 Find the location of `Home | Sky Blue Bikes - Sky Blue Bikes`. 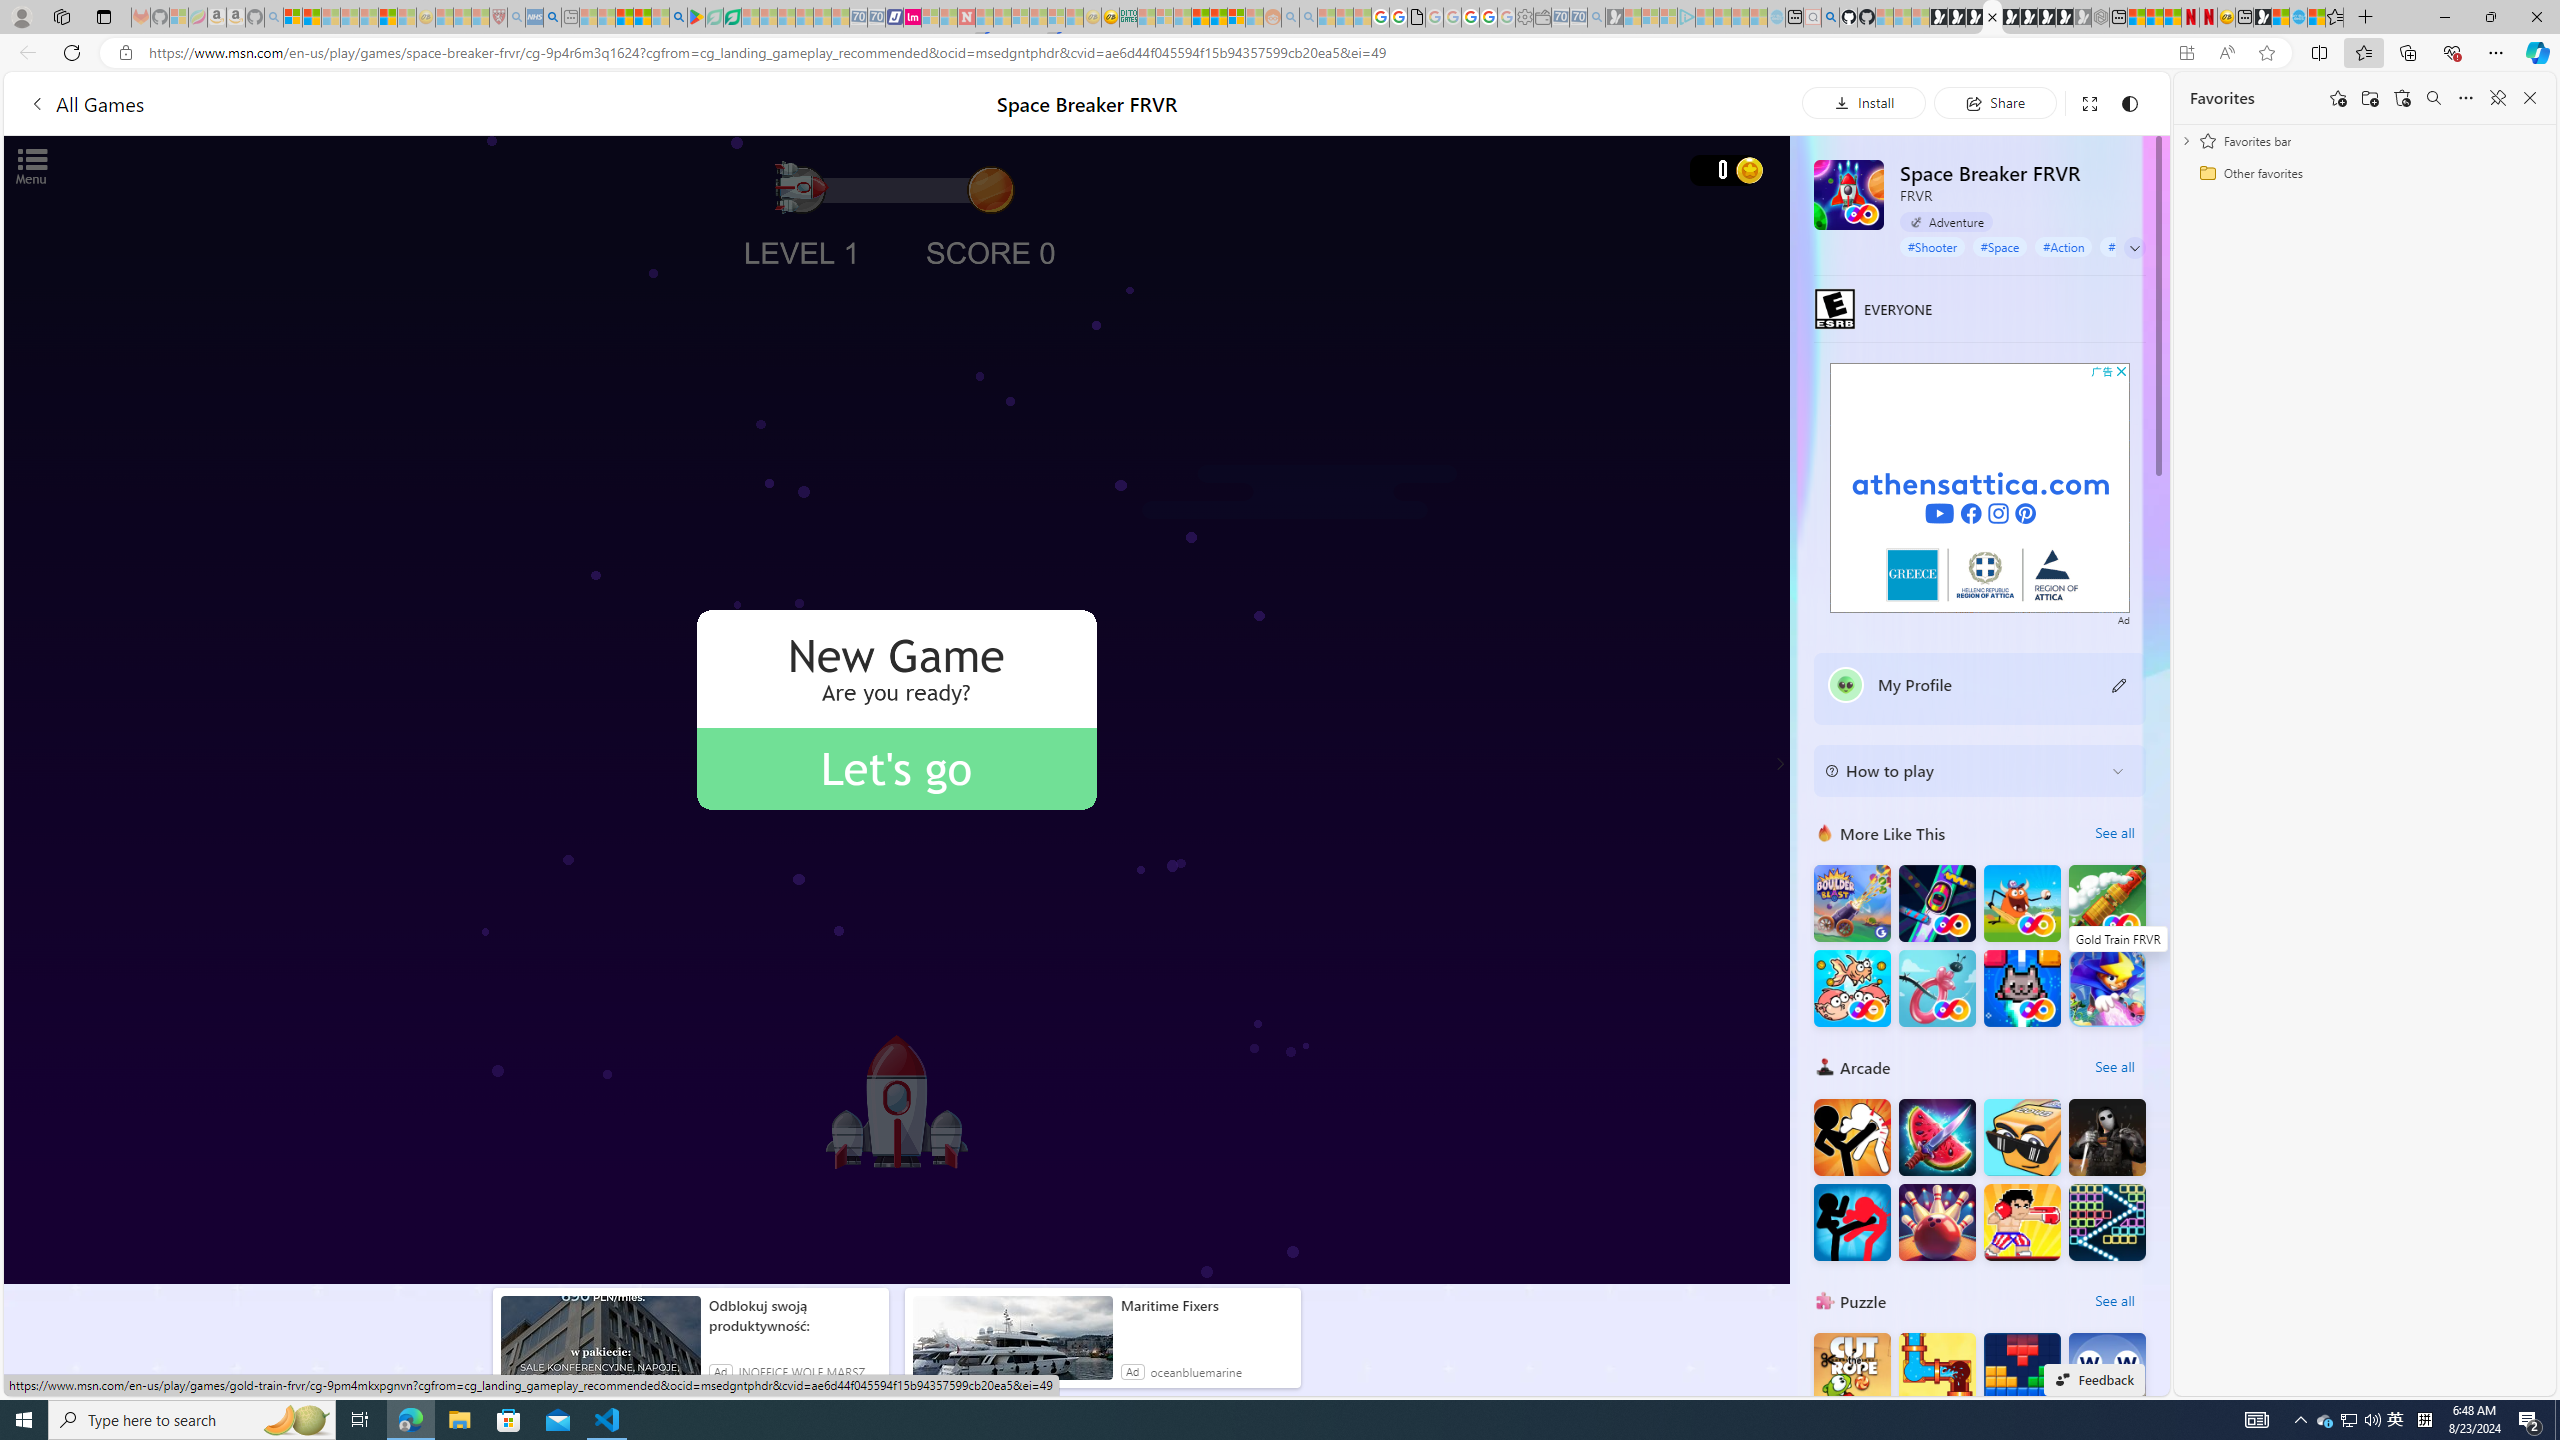

Home | Sky Blue Bikes - Sky Blue Bikes is located at coordinates (2298, 17).